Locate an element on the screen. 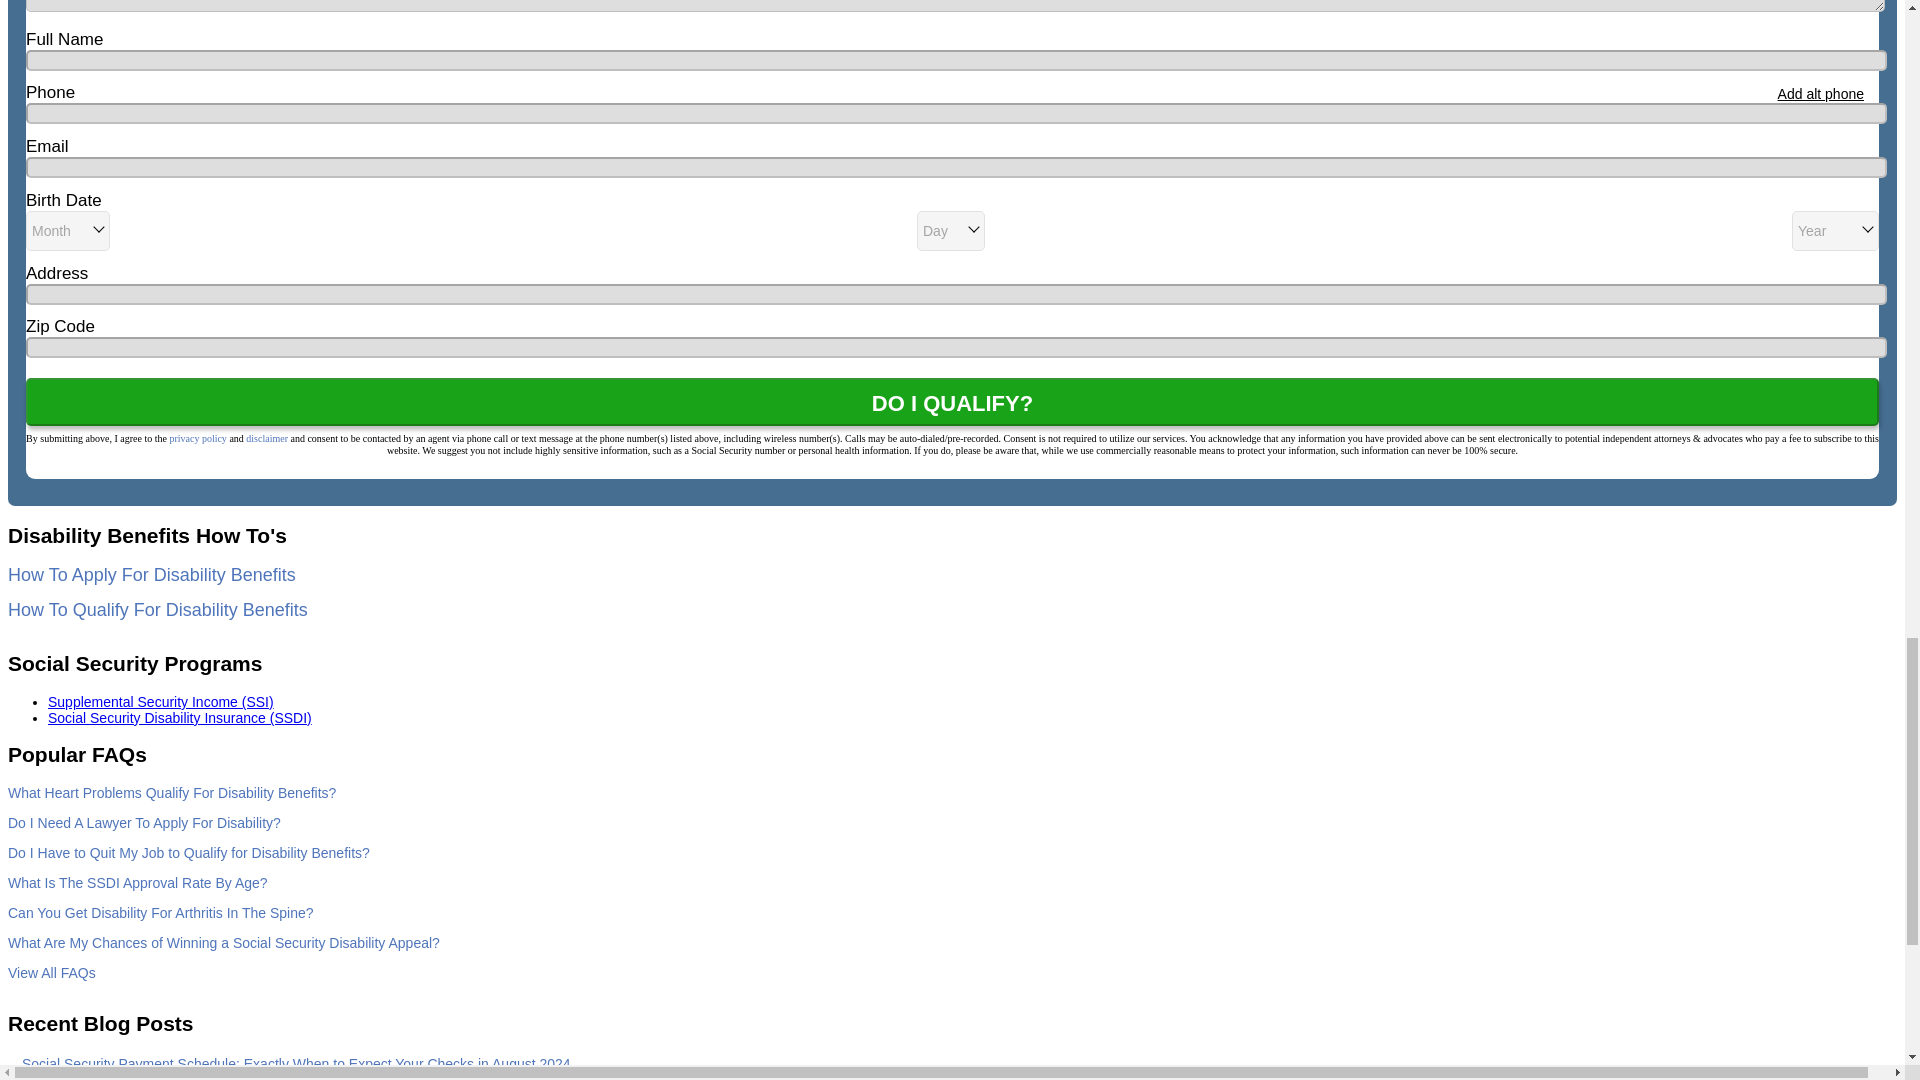 The image size is (1920, 1080). DO I QUALIFY? is located at coordinates (952, 402).